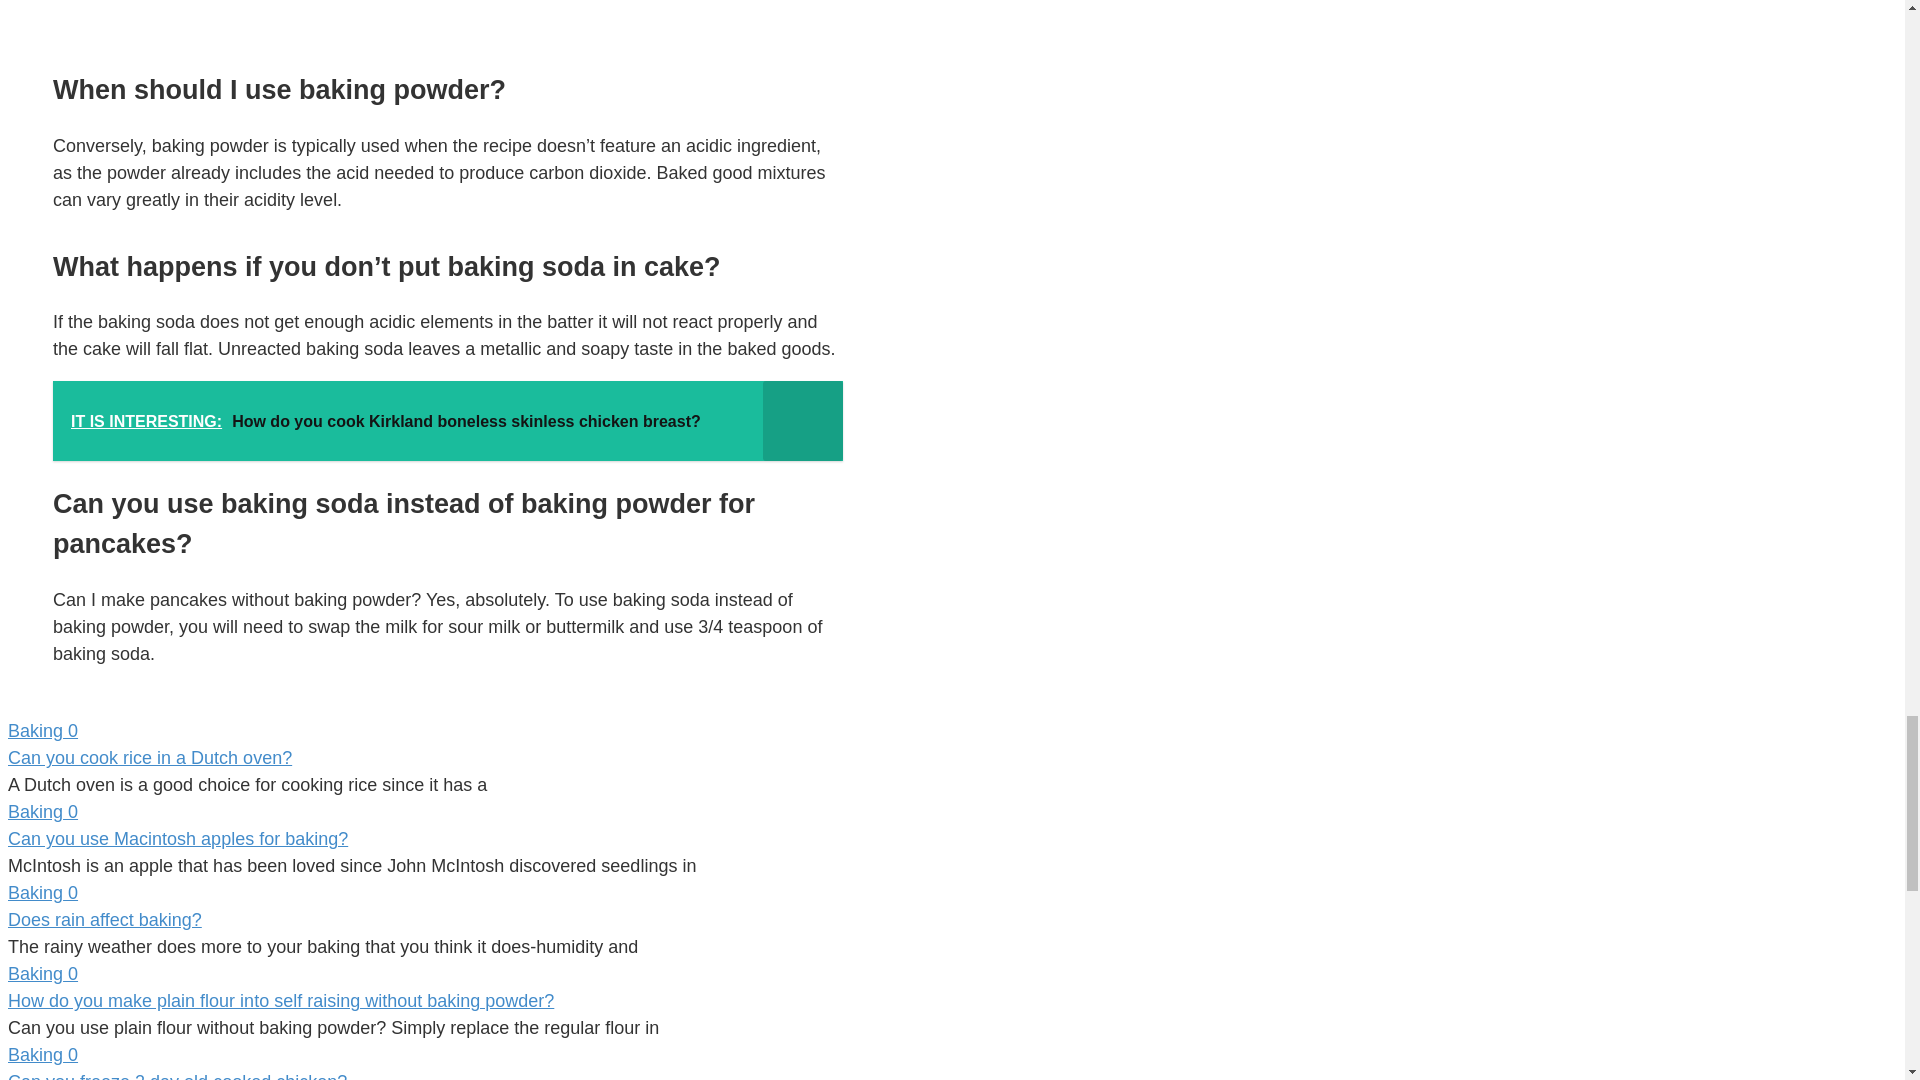 The image size is (1920, 1080). I want to click on Can you cook rice in a Dutch oven?, so click(149, 758).